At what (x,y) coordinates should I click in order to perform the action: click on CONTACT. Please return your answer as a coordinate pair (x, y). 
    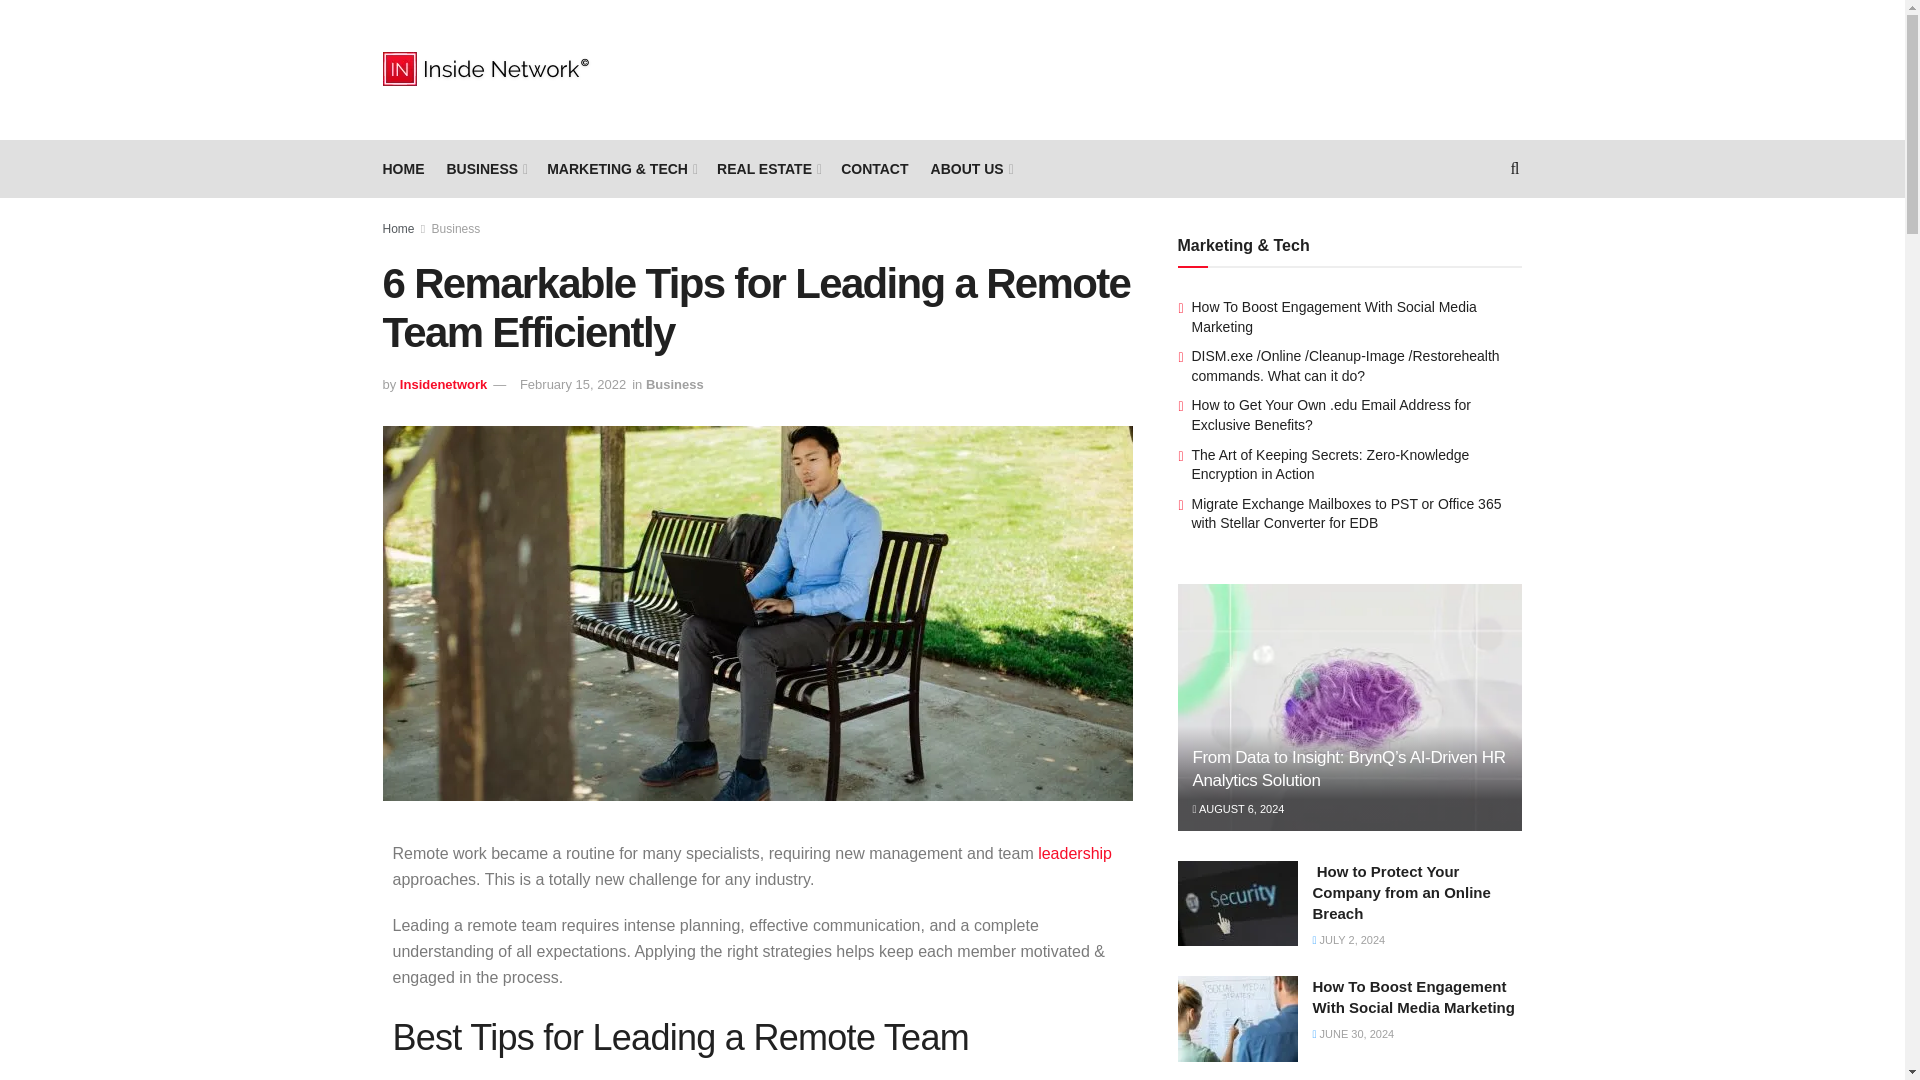
    Looking at the image, I should click on (874, 168).